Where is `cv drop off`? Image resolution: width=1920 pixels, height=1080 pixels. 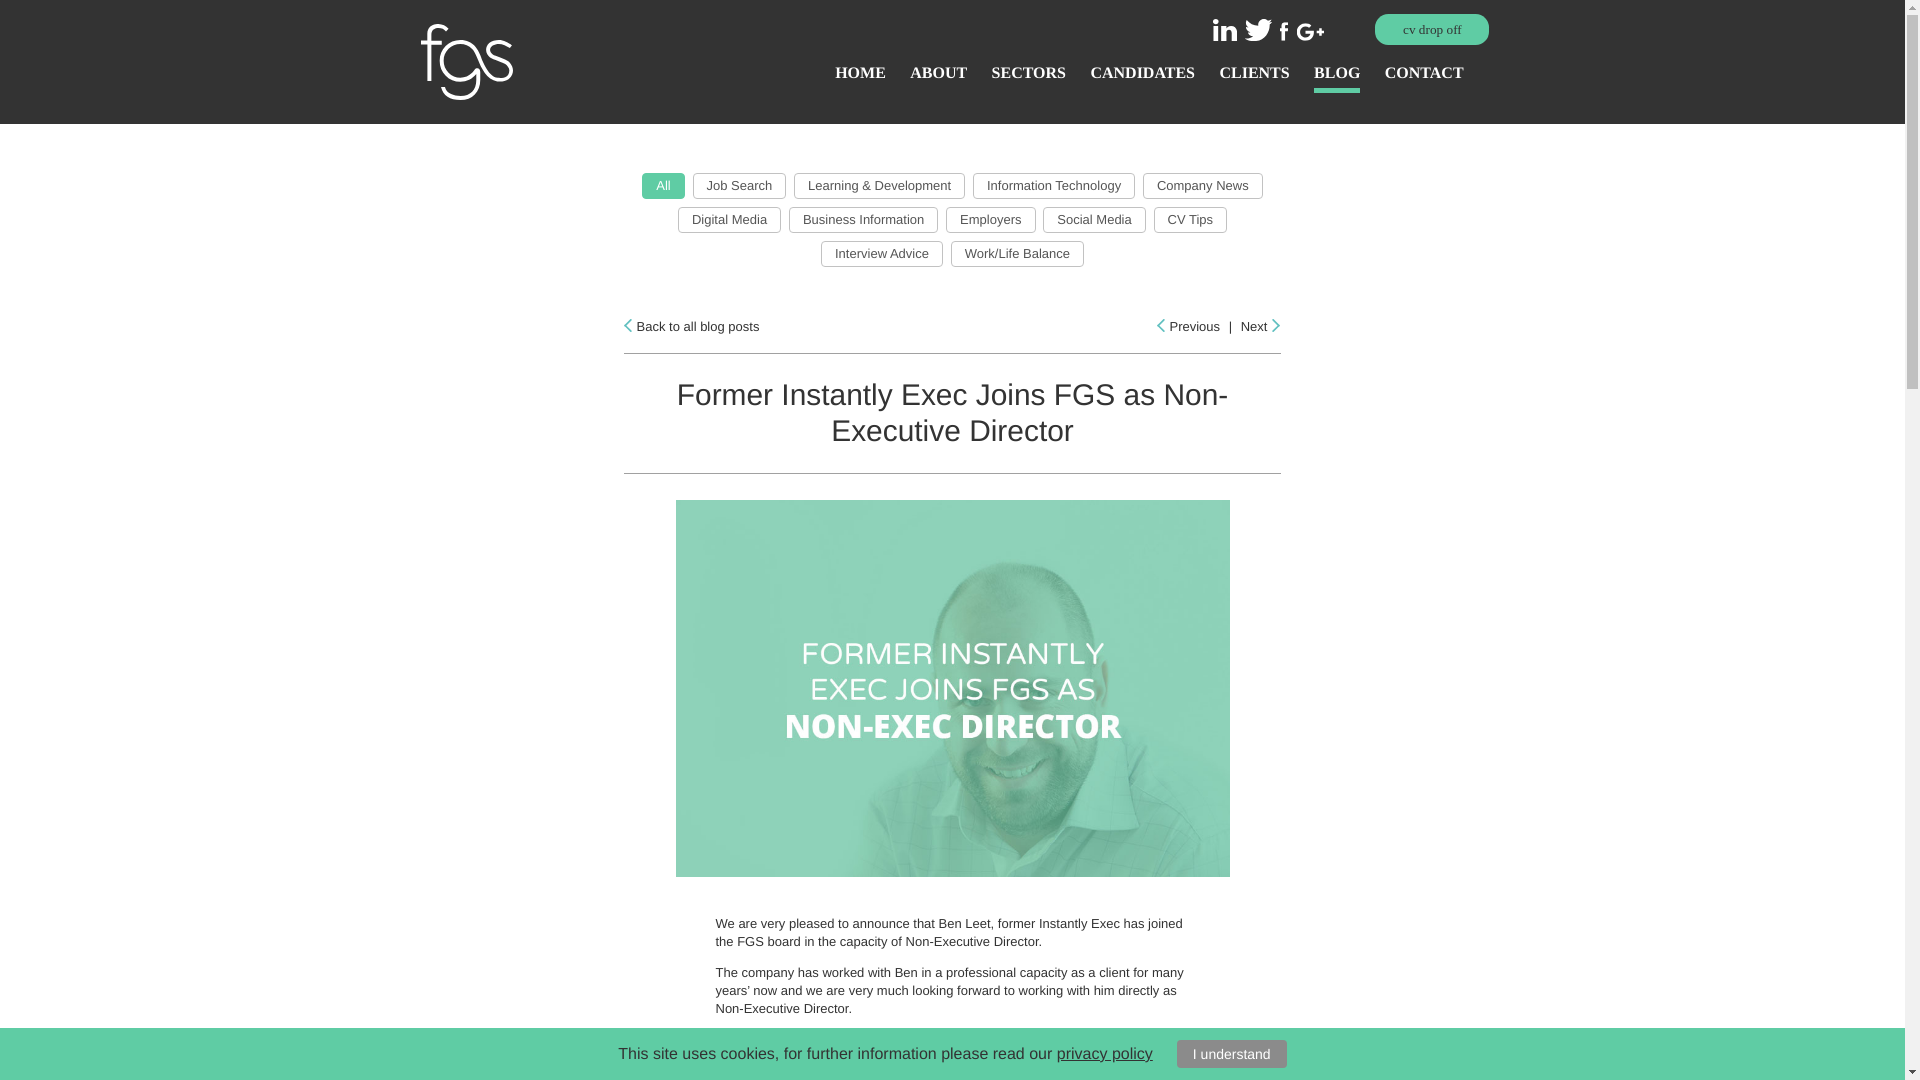 cv drop off is located at coordinates (1432, 30).